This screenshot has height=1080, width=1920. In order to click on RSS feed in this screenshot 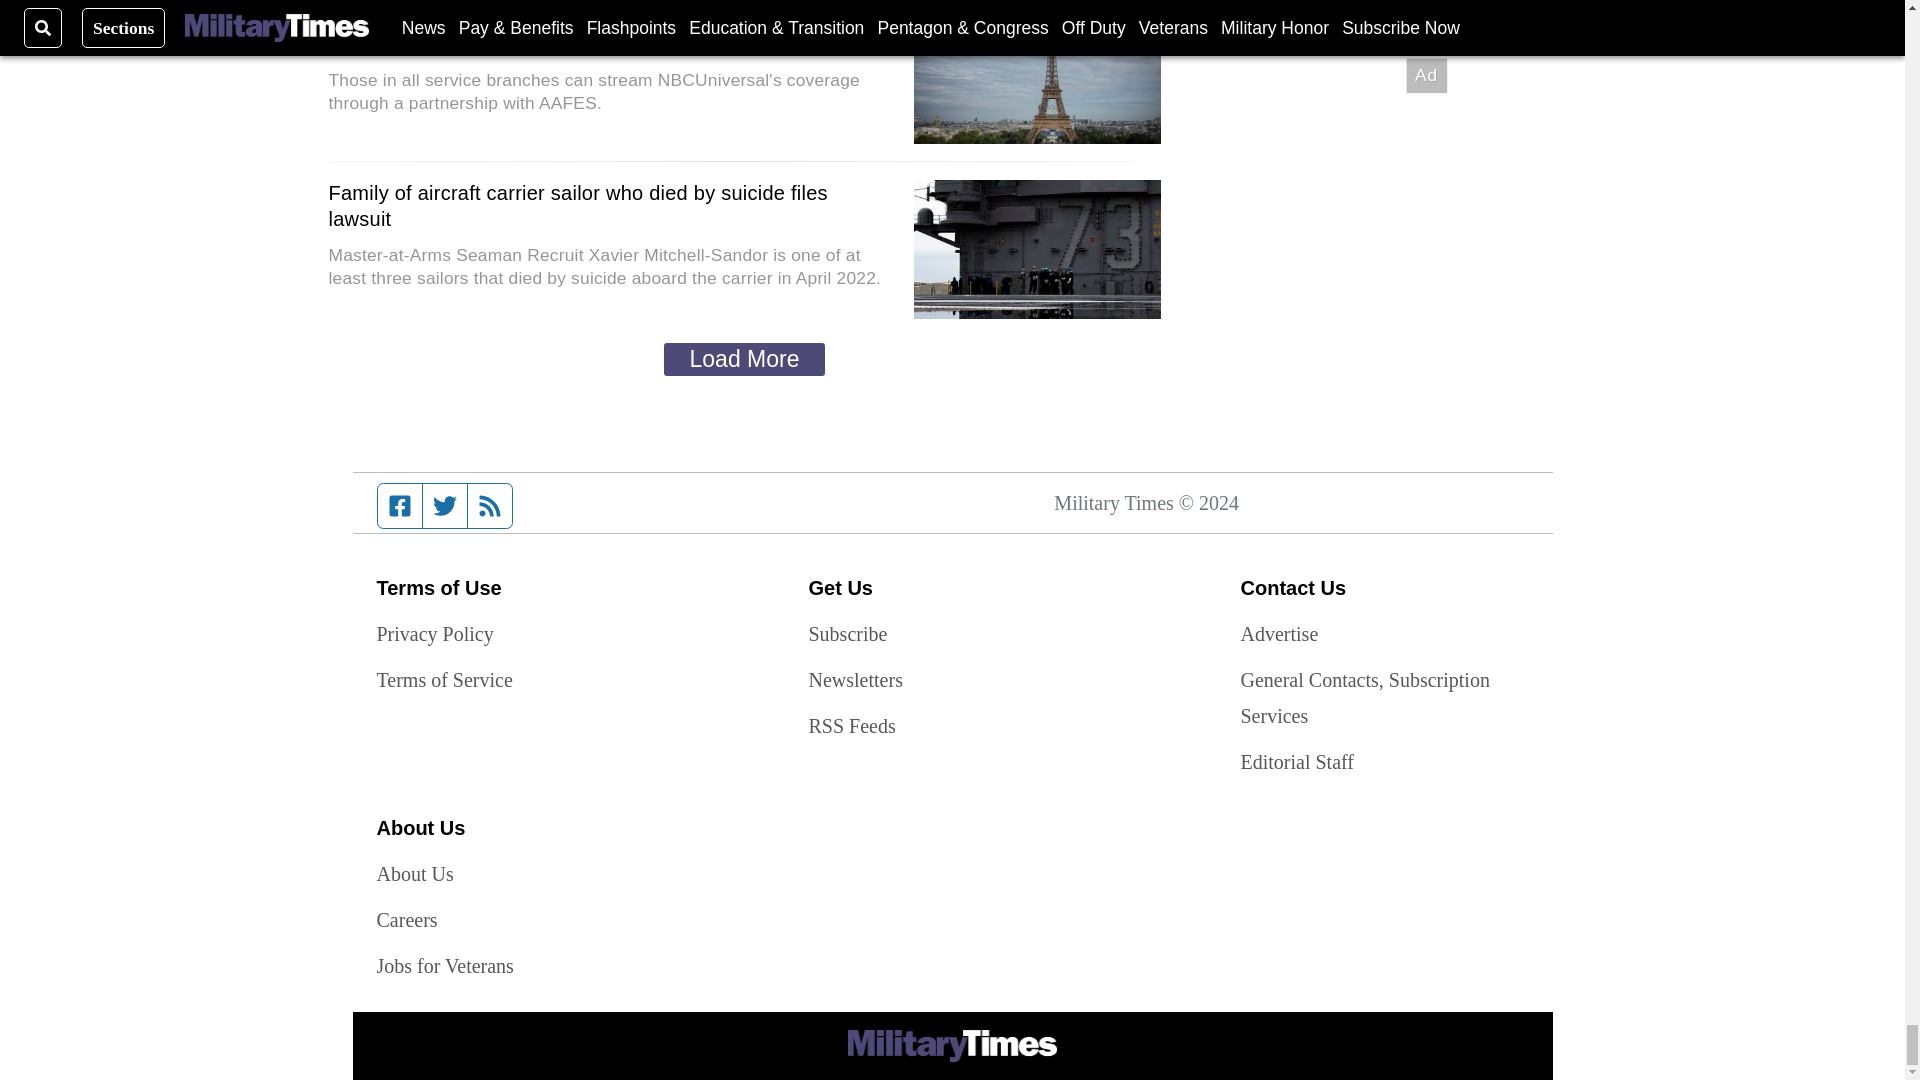, I will do `click(490, 506)`.